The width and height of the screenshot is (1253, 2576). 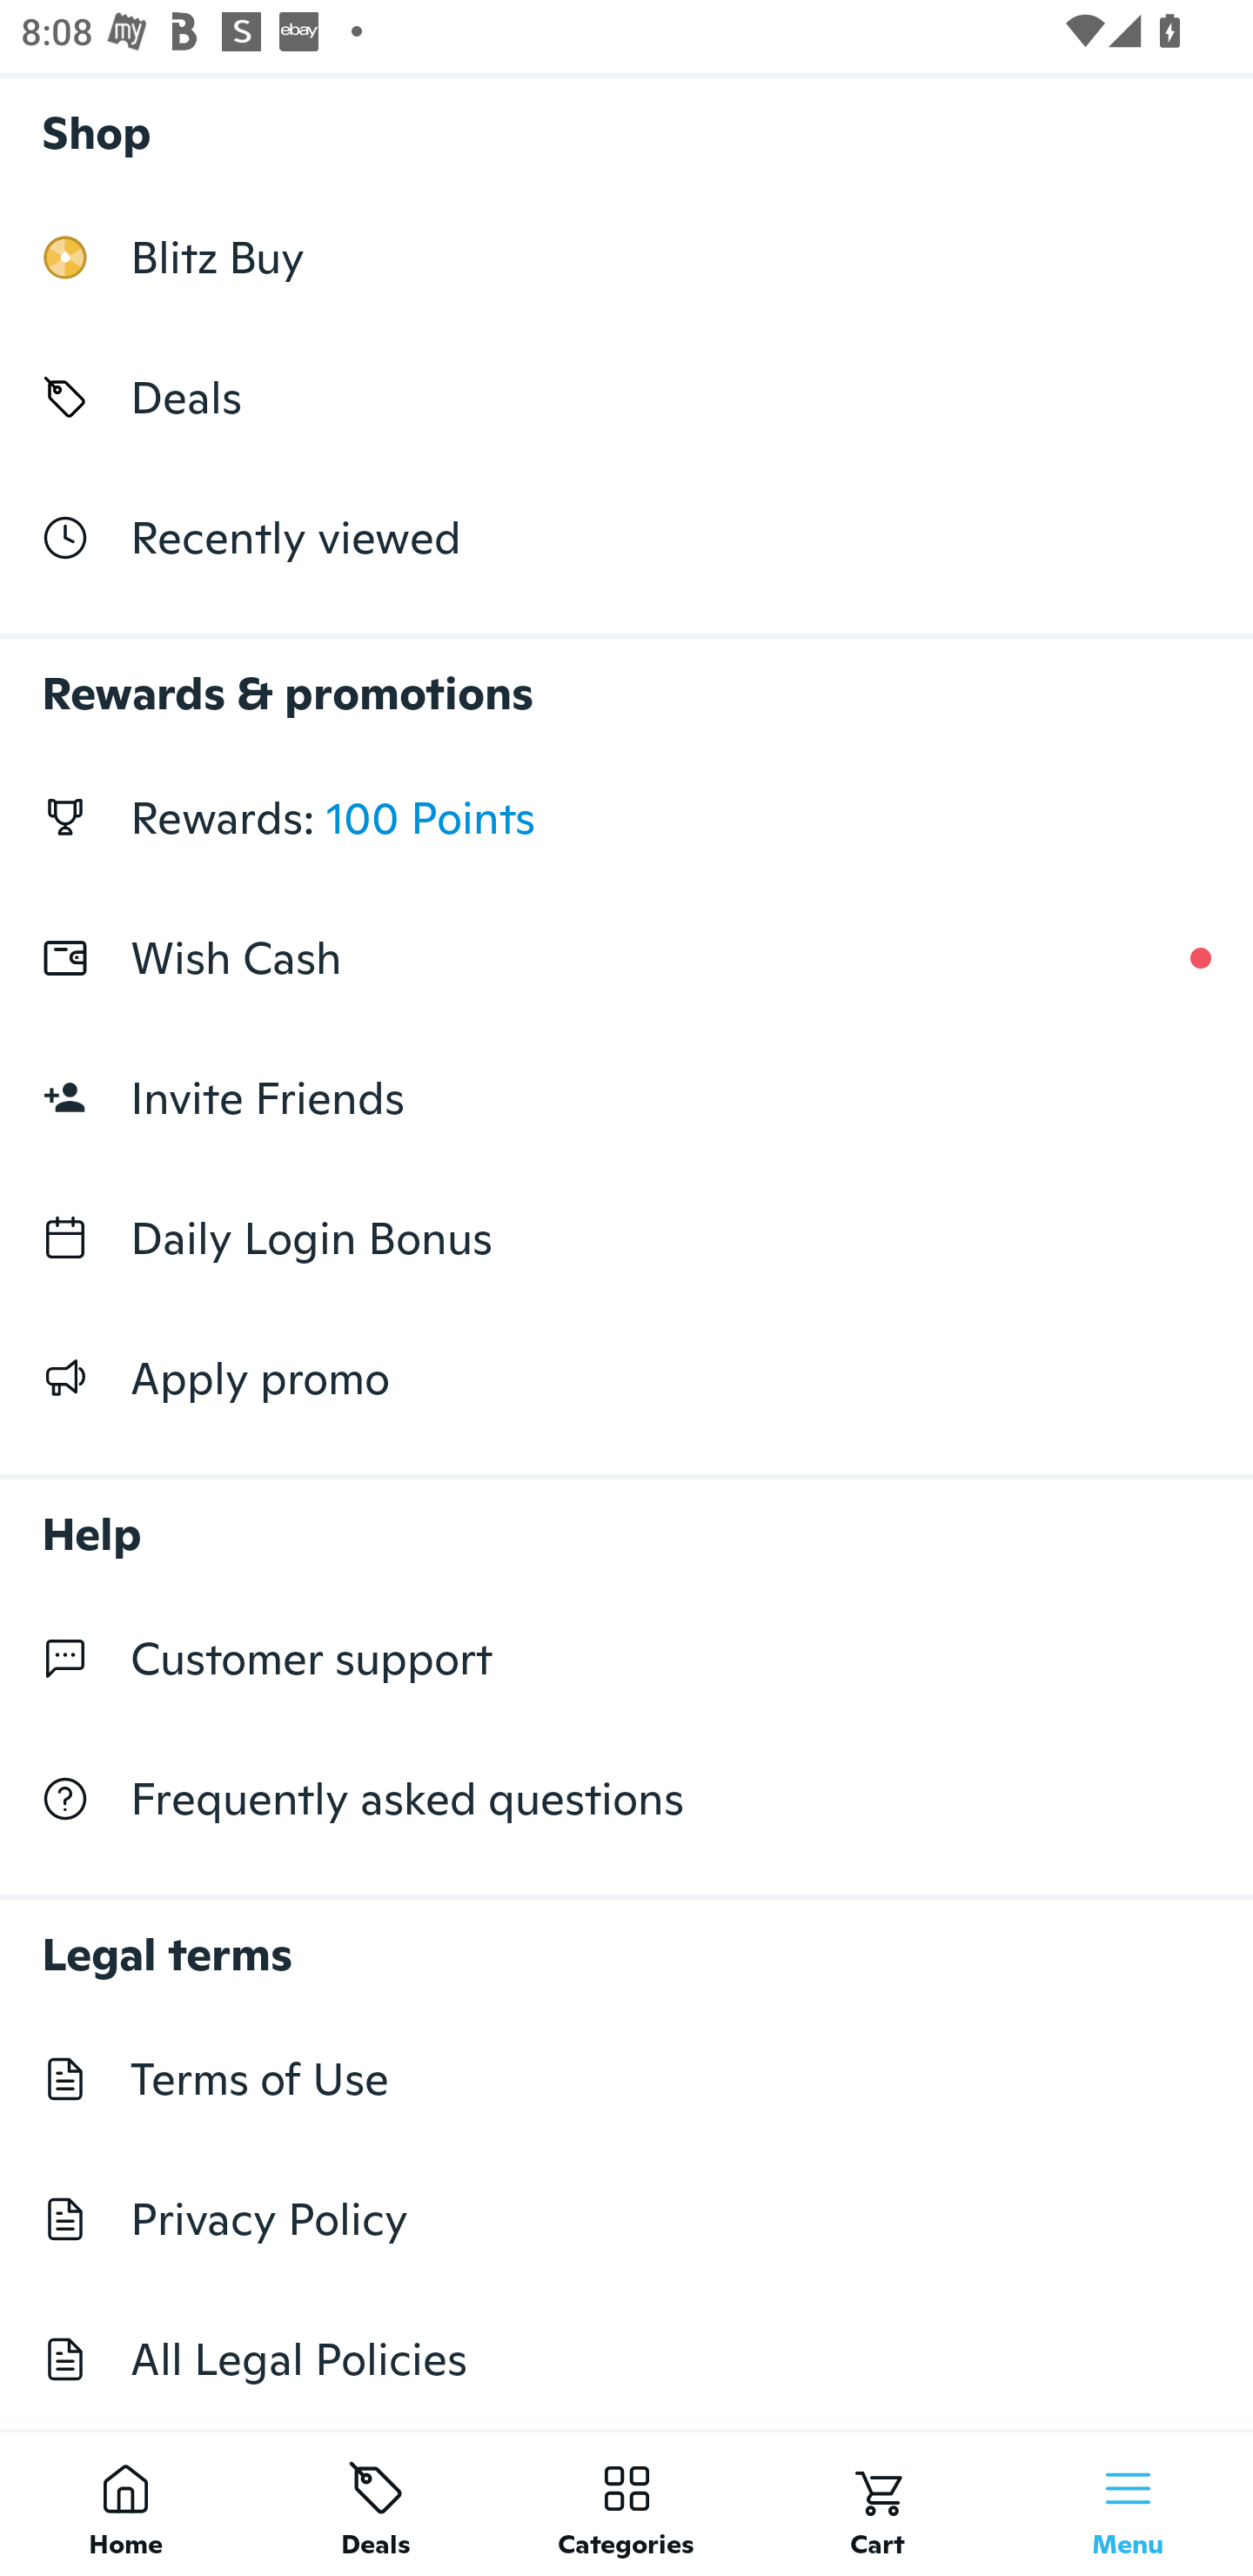 What do you see at coordinates (626, 397) in the screenshot?
I see `Deals` at bounding box center [626, 397].